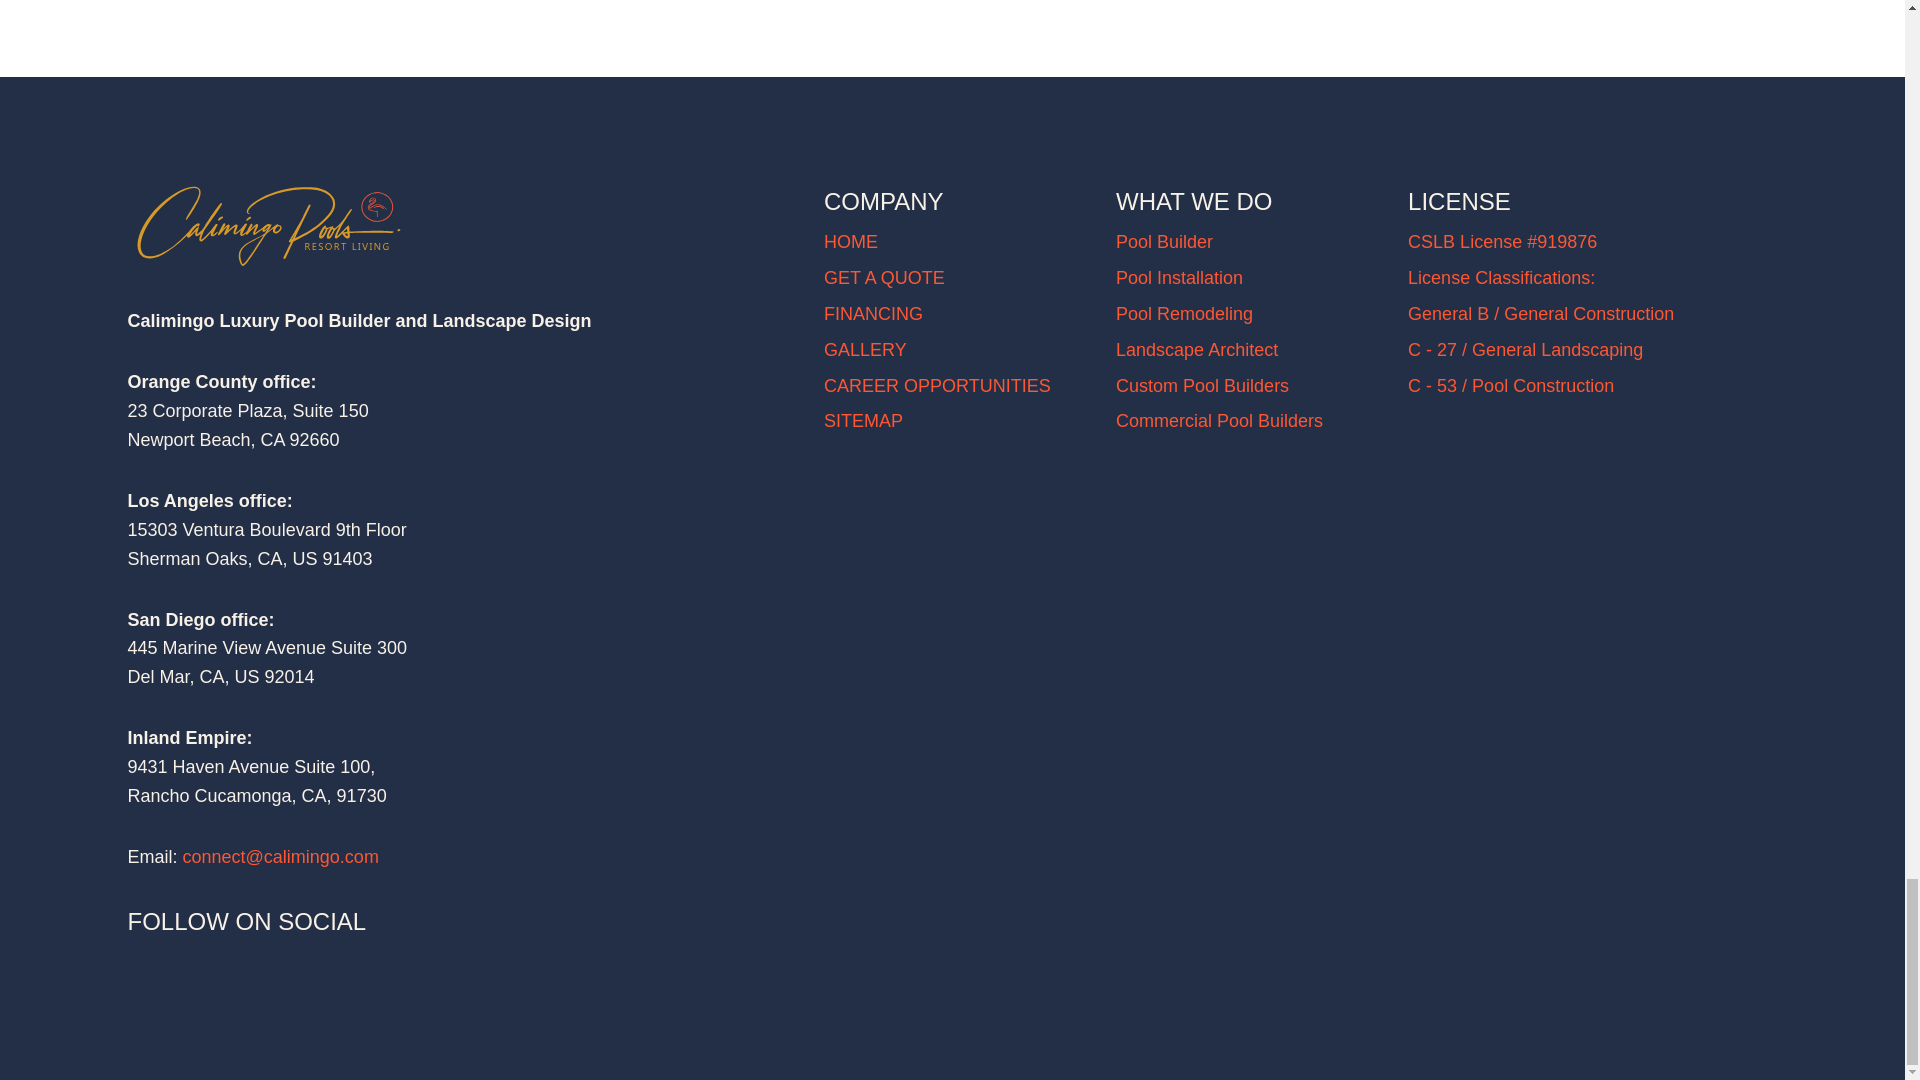  Describe the element at coordinates (884, 278) in the screenshot. I see `GET A QUOTE` at that location.